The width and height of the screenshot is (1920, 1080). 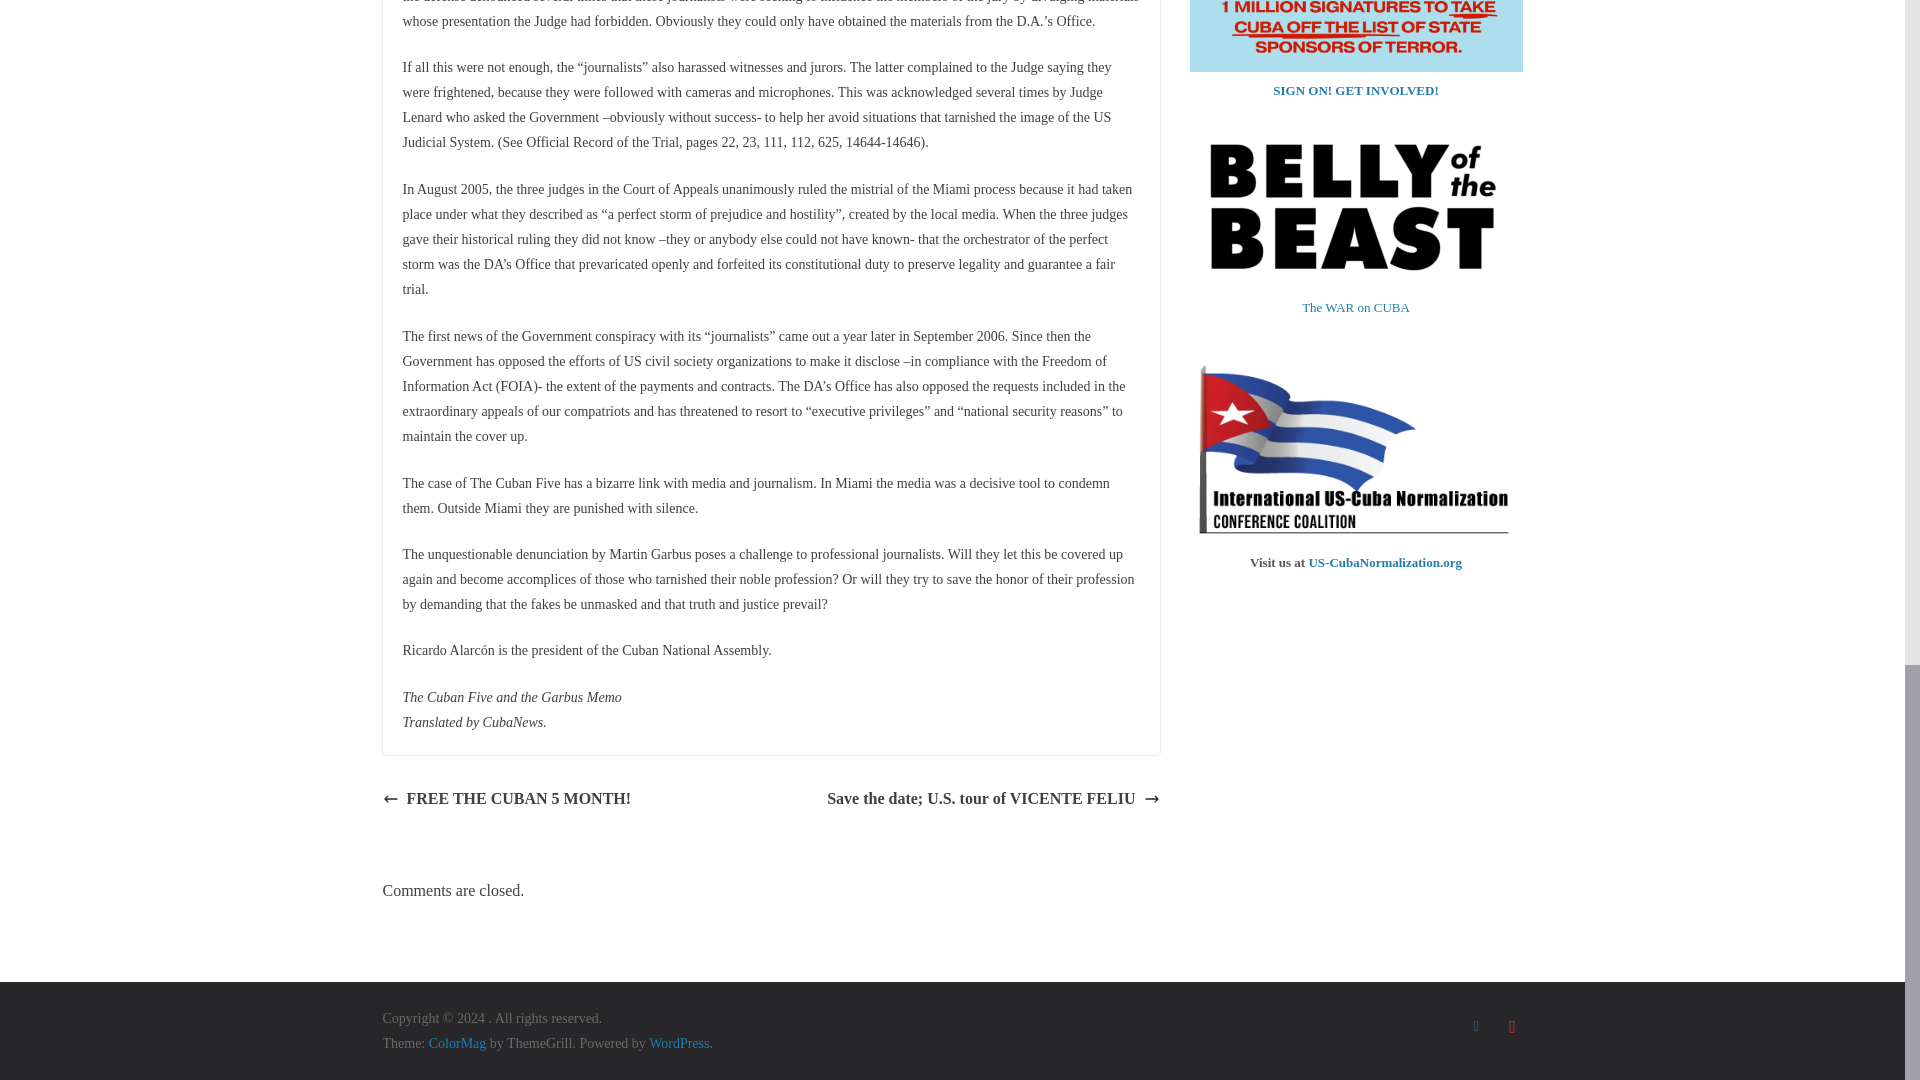 What do you see at coordinates (1355, 90) in the screenshot?
I see `SIGN ON! GET INVOLVED!` at bounding box center [1355, 90].